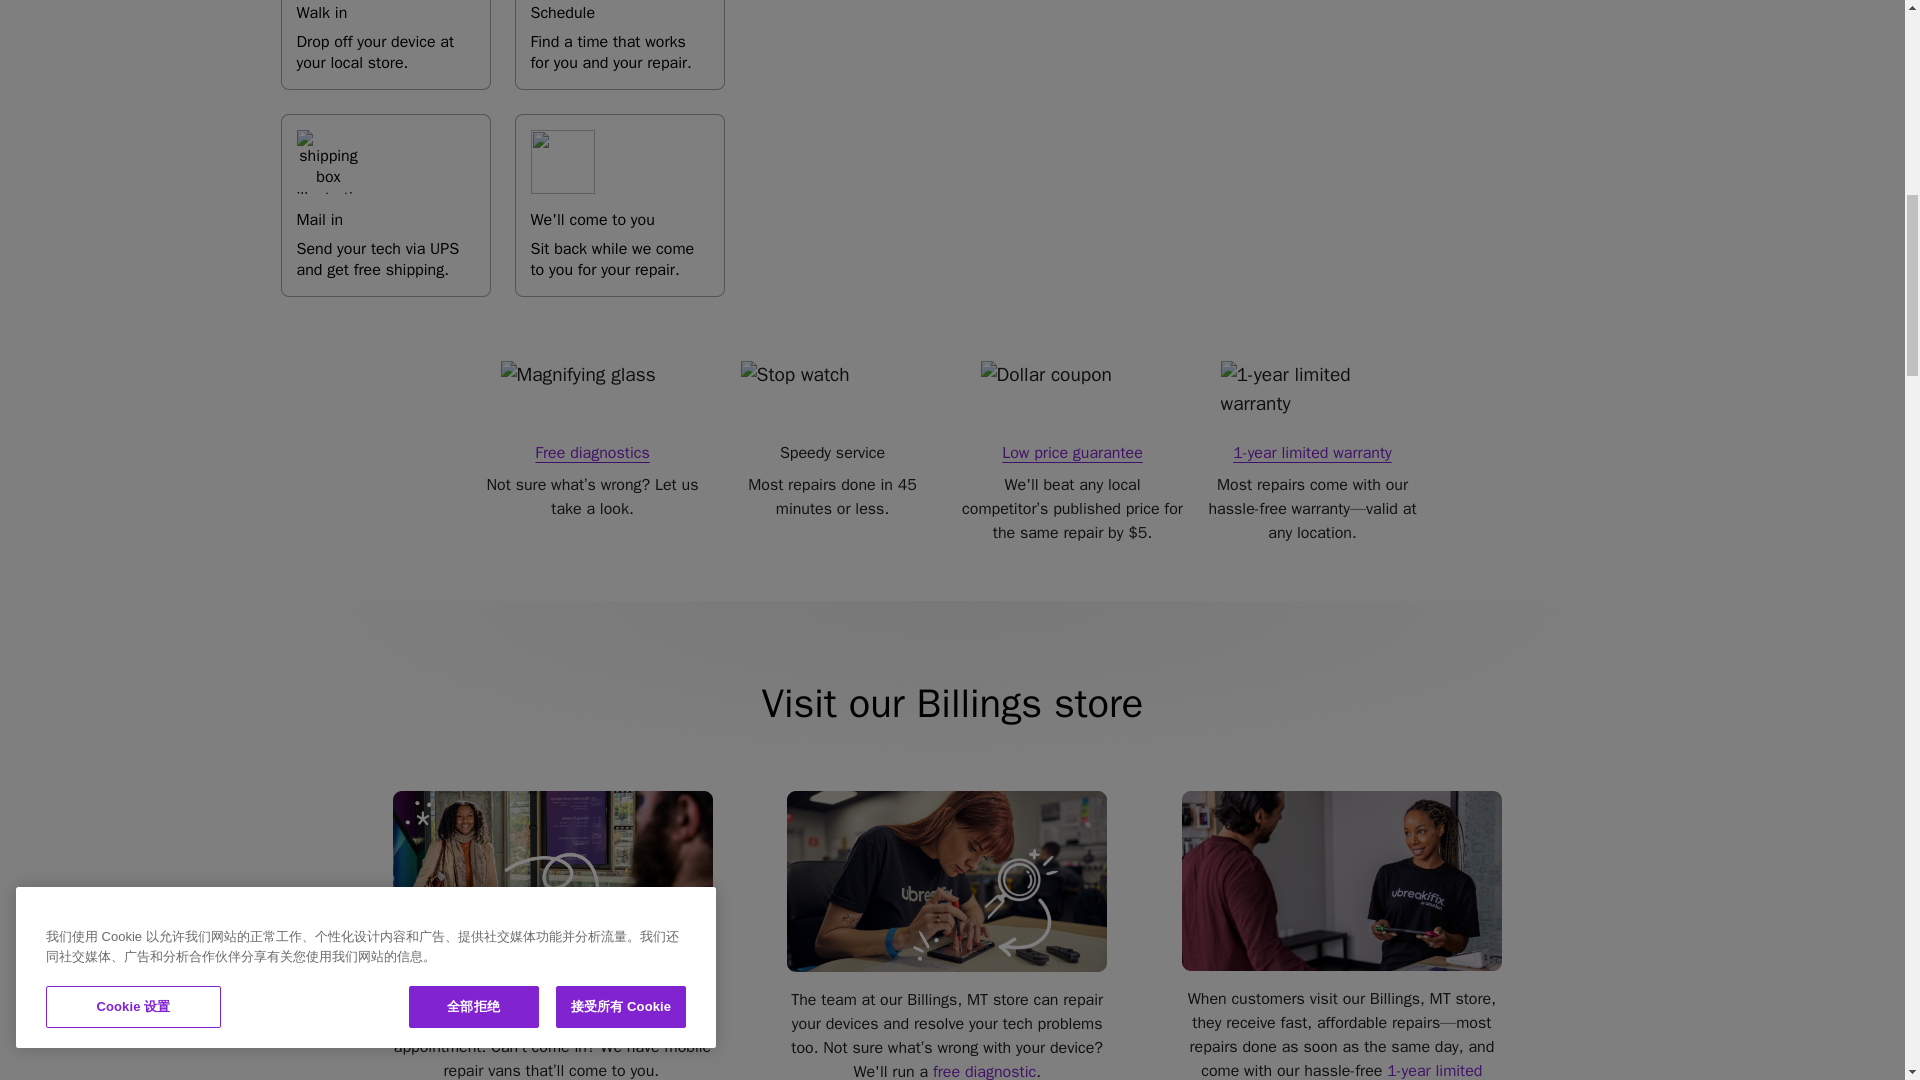  Describe the element at coordinates (984, 1070) in the screenshot. I see `free diagnostic` at that location.